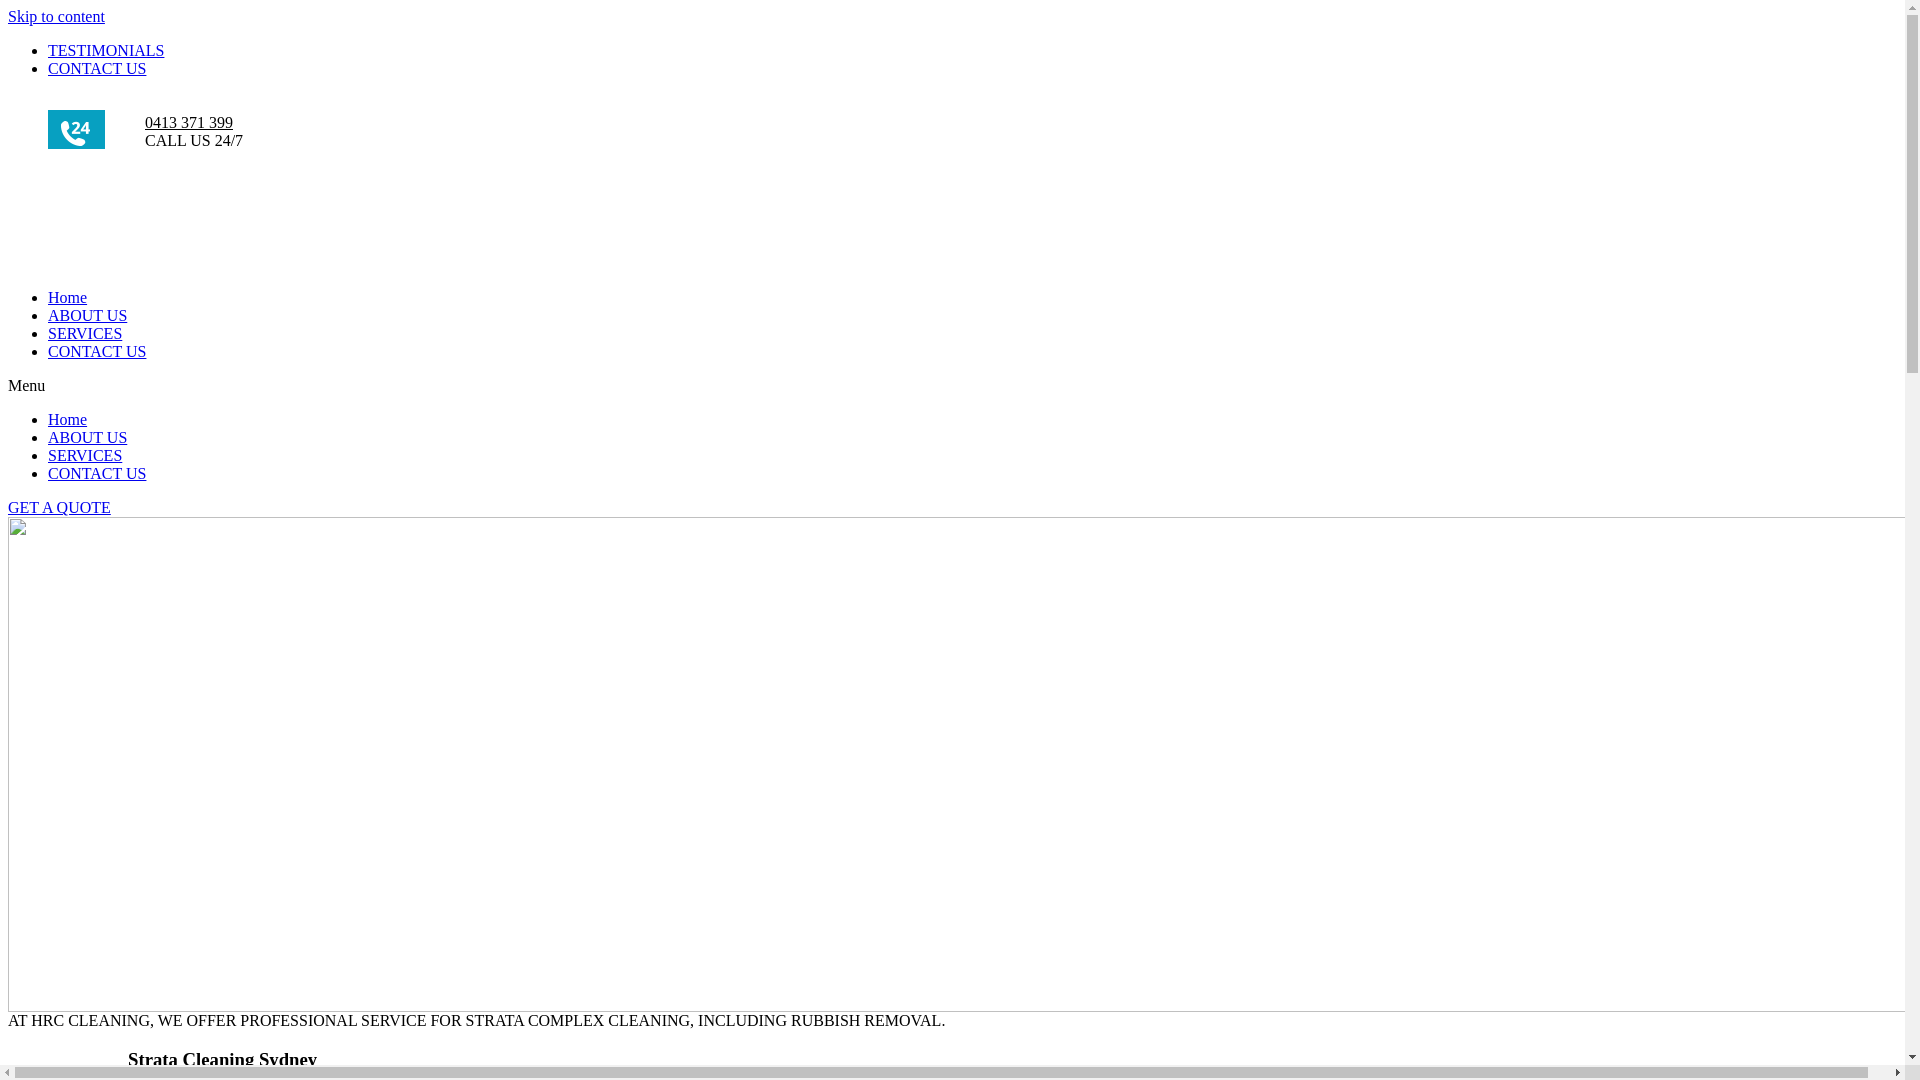  What do you see at coordinates (97, 352) in the screenshot?
I see `CONTACT US` at bounding box center [97, 352].